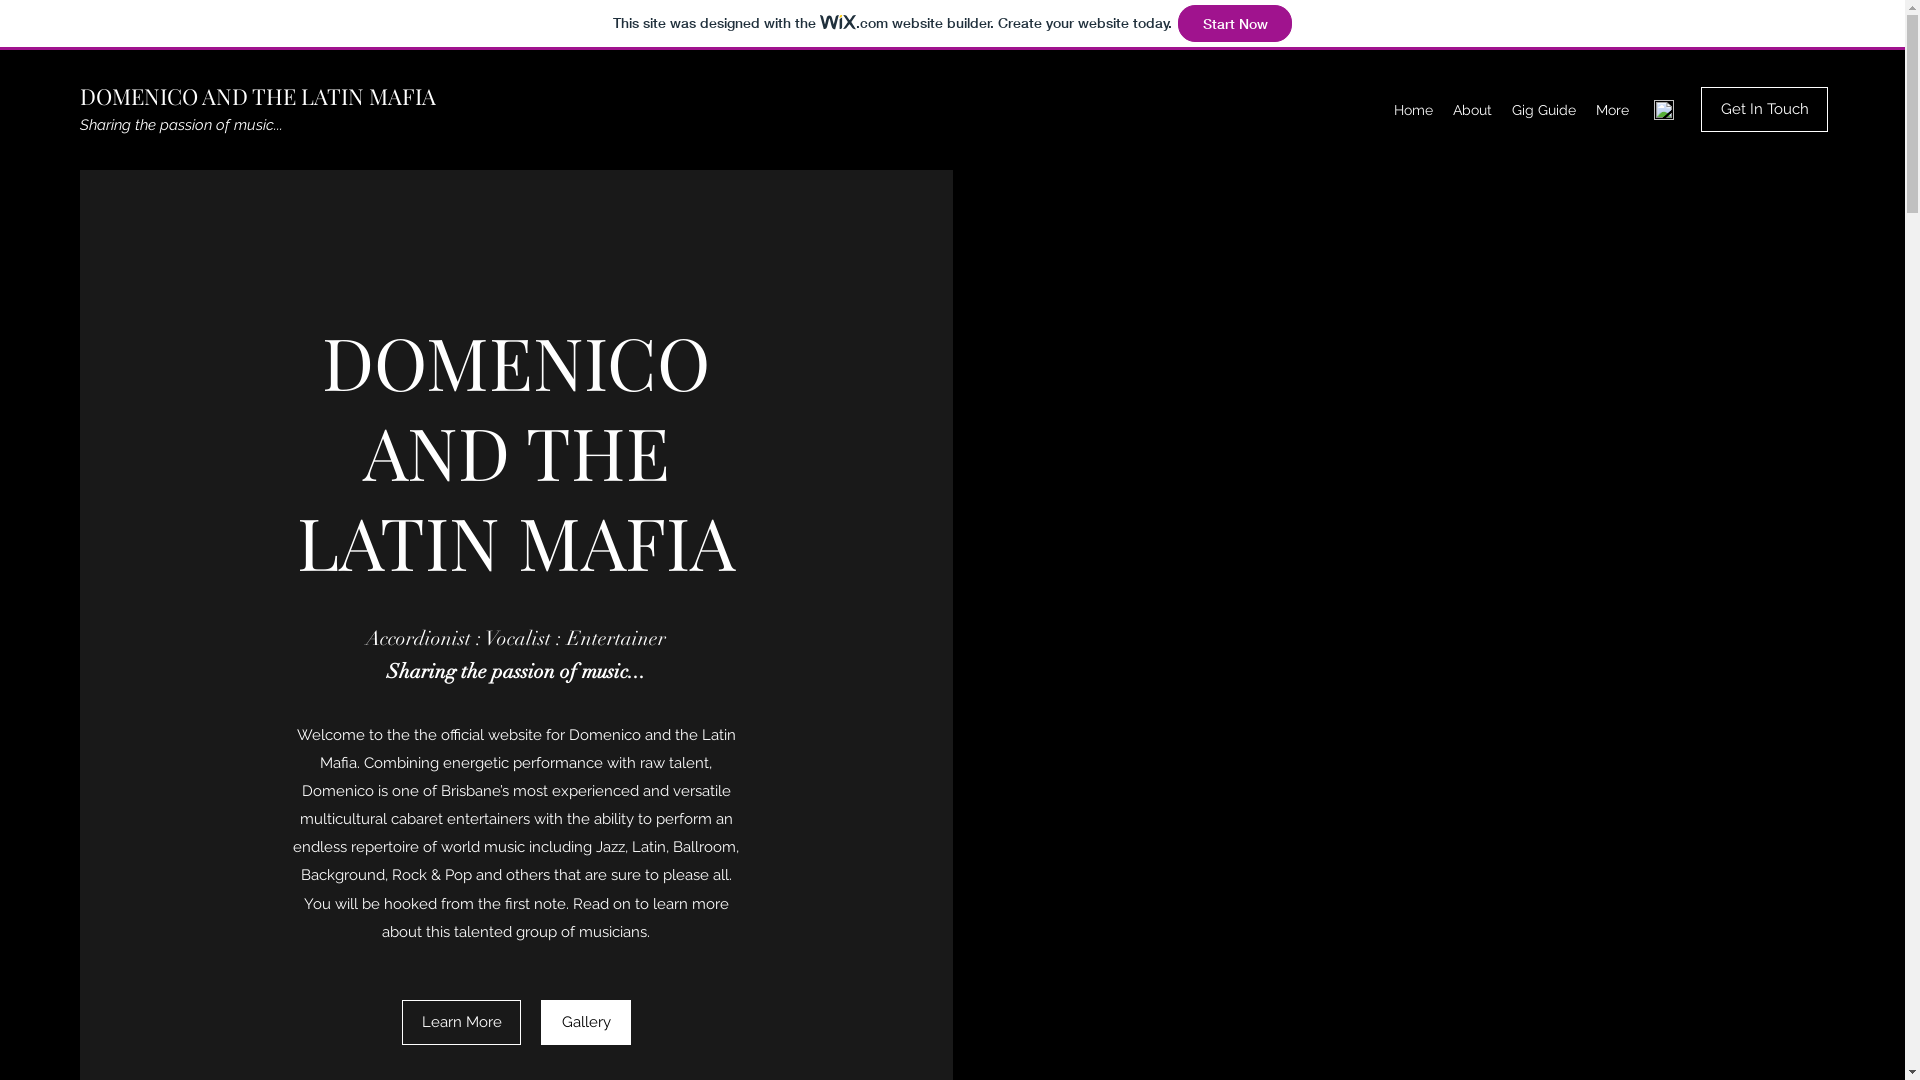 This screenshot has height=1080, width=1920. What do you see at coordinates (258, 96) in the screenshot?
I see `DOMENICO AND THE LATIN MAFIA` at bounding box center [258, 96].